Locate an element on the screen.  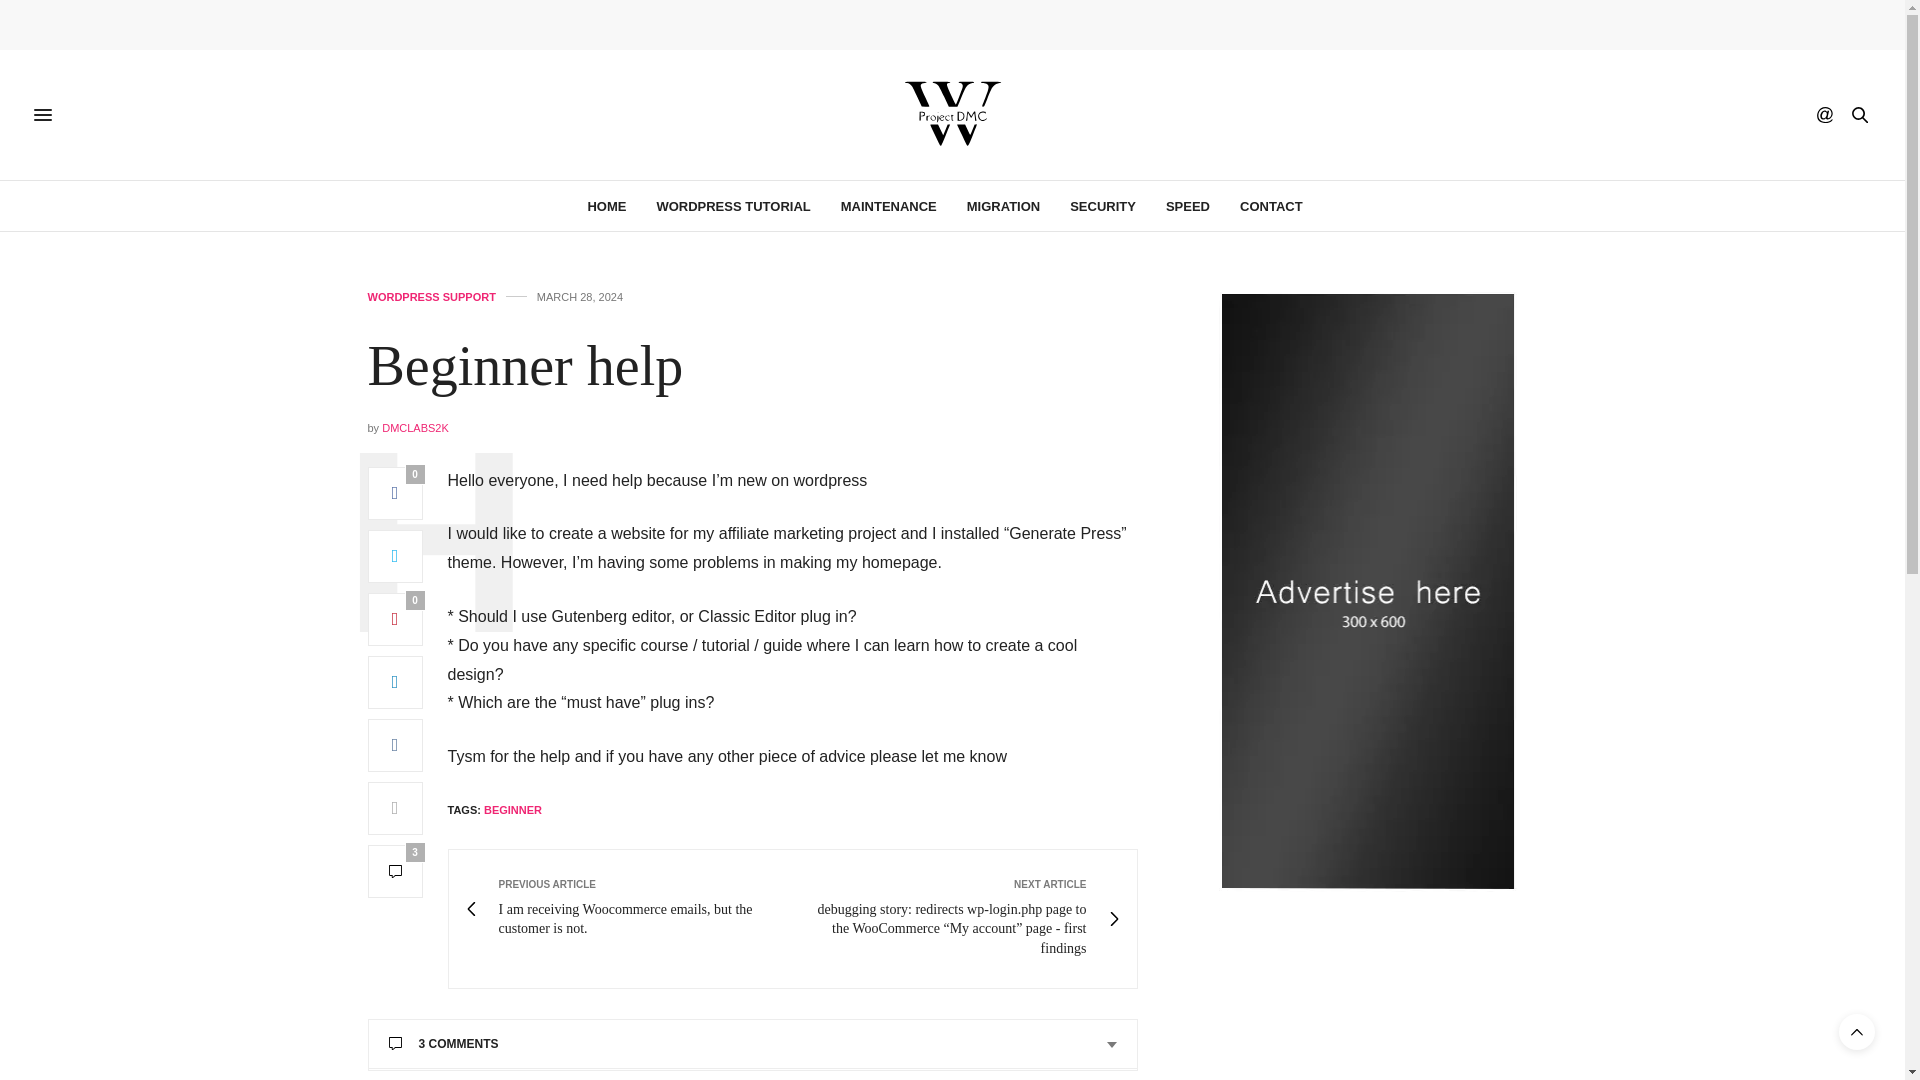
Posts by DMCLabs2k is located at coordinates (416, 428).